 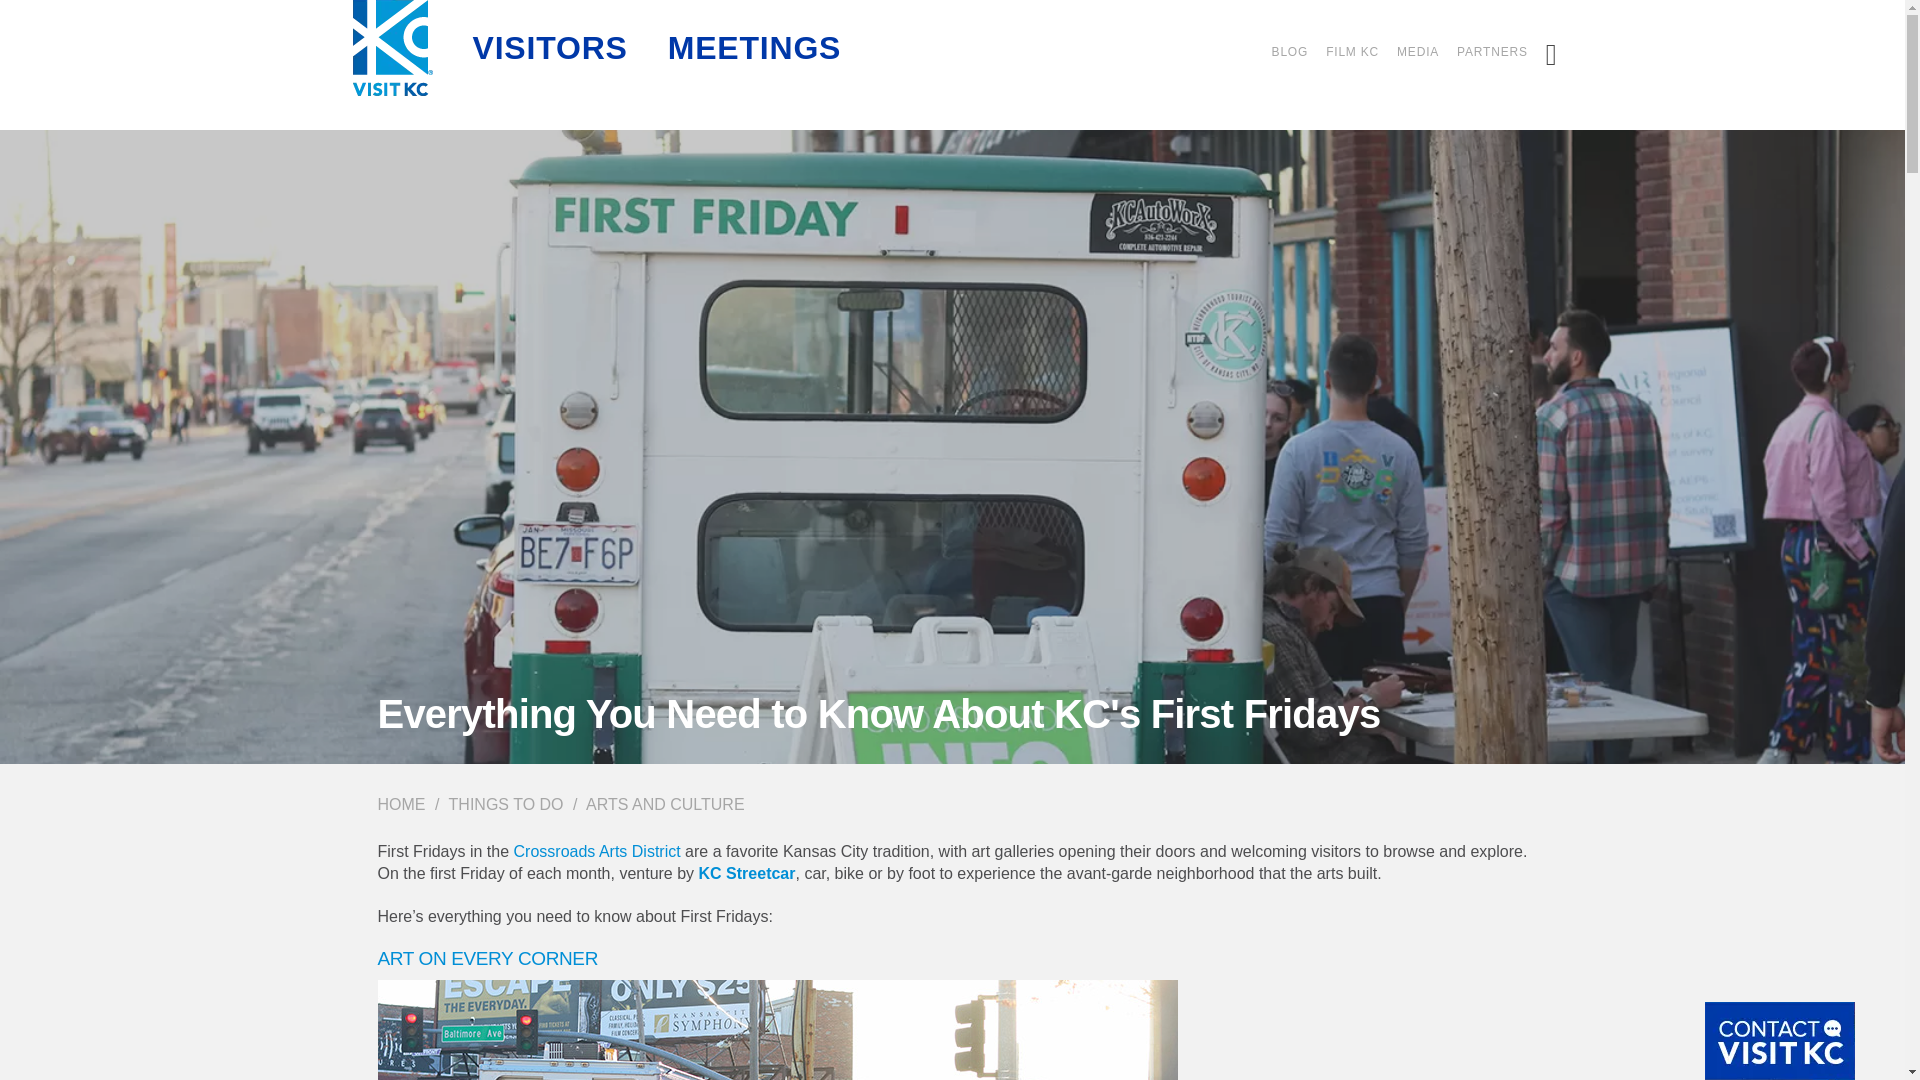 What do you see at coordinates (1352, 52) in the screenshot?
I see `FILM KC` at bounding box center [1352, 52].